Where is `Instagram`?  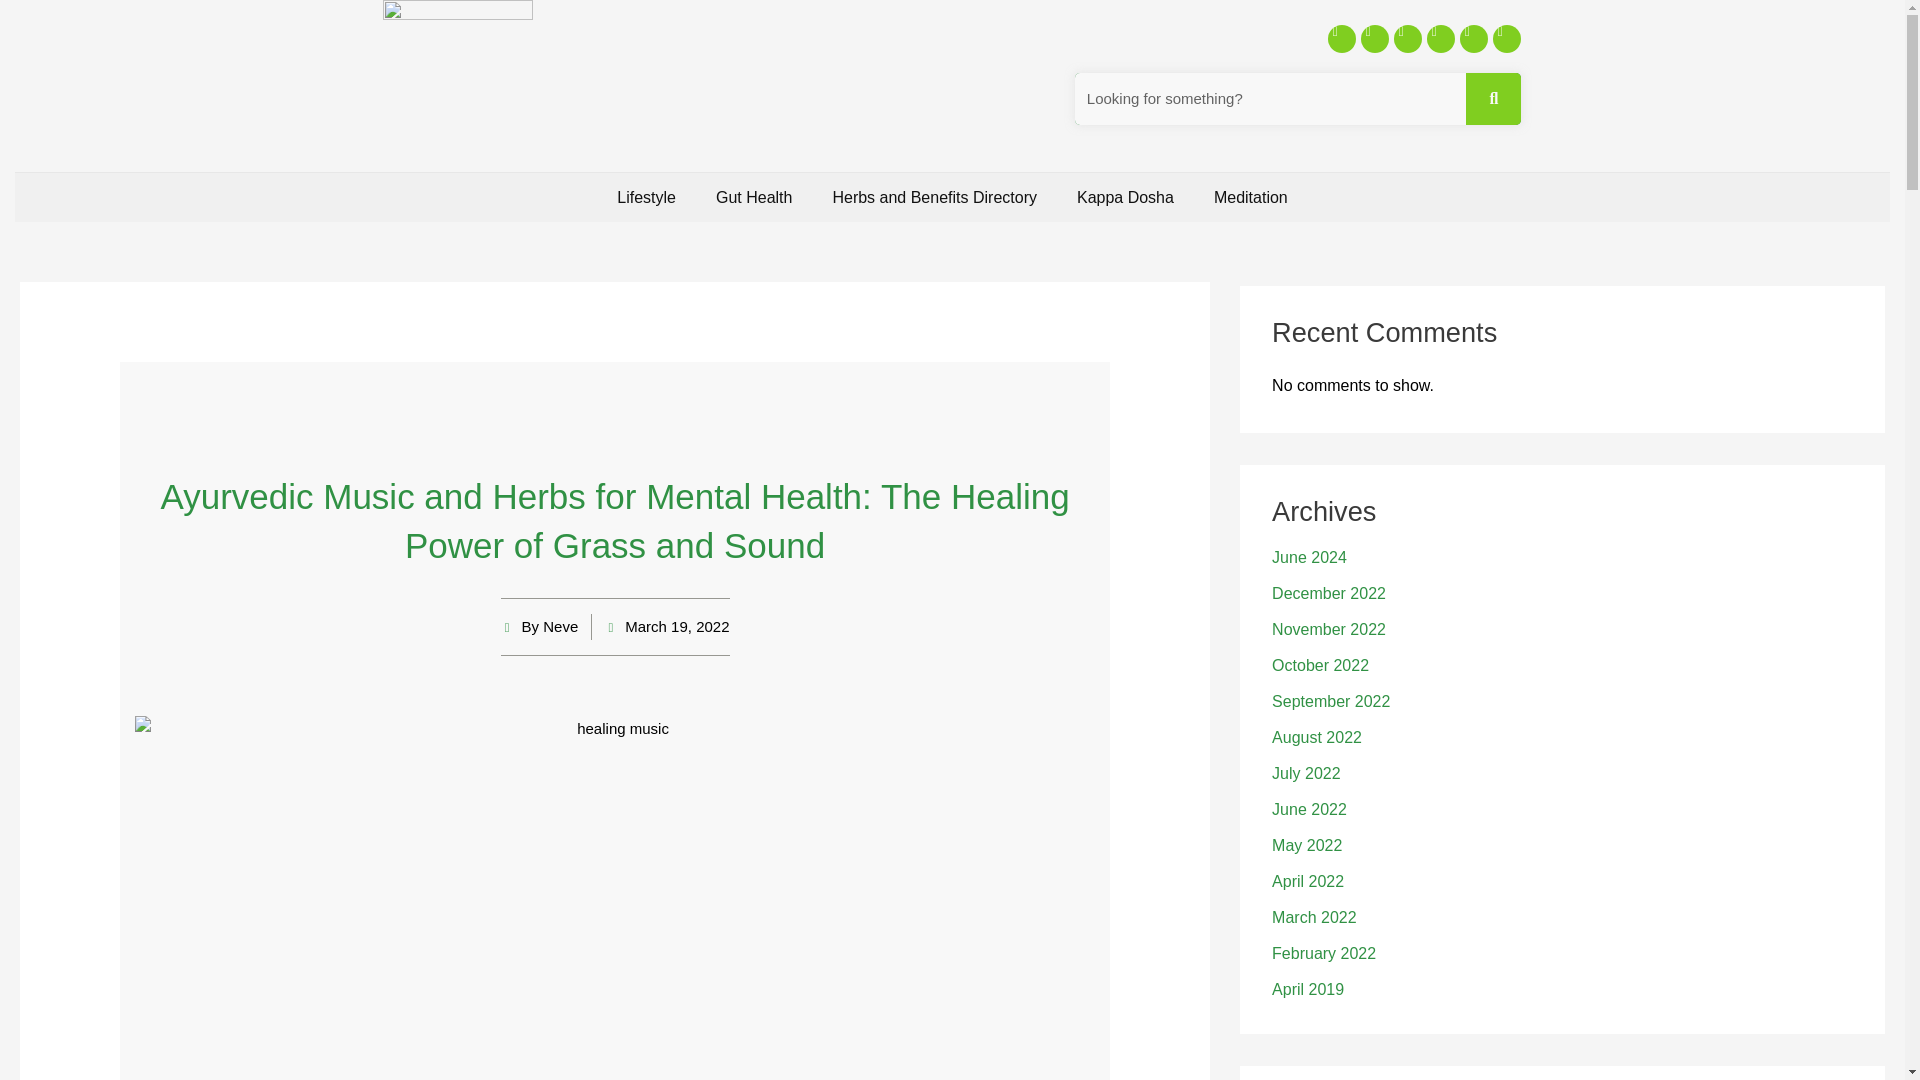 Instagram is located at coordinates (1440, 38).